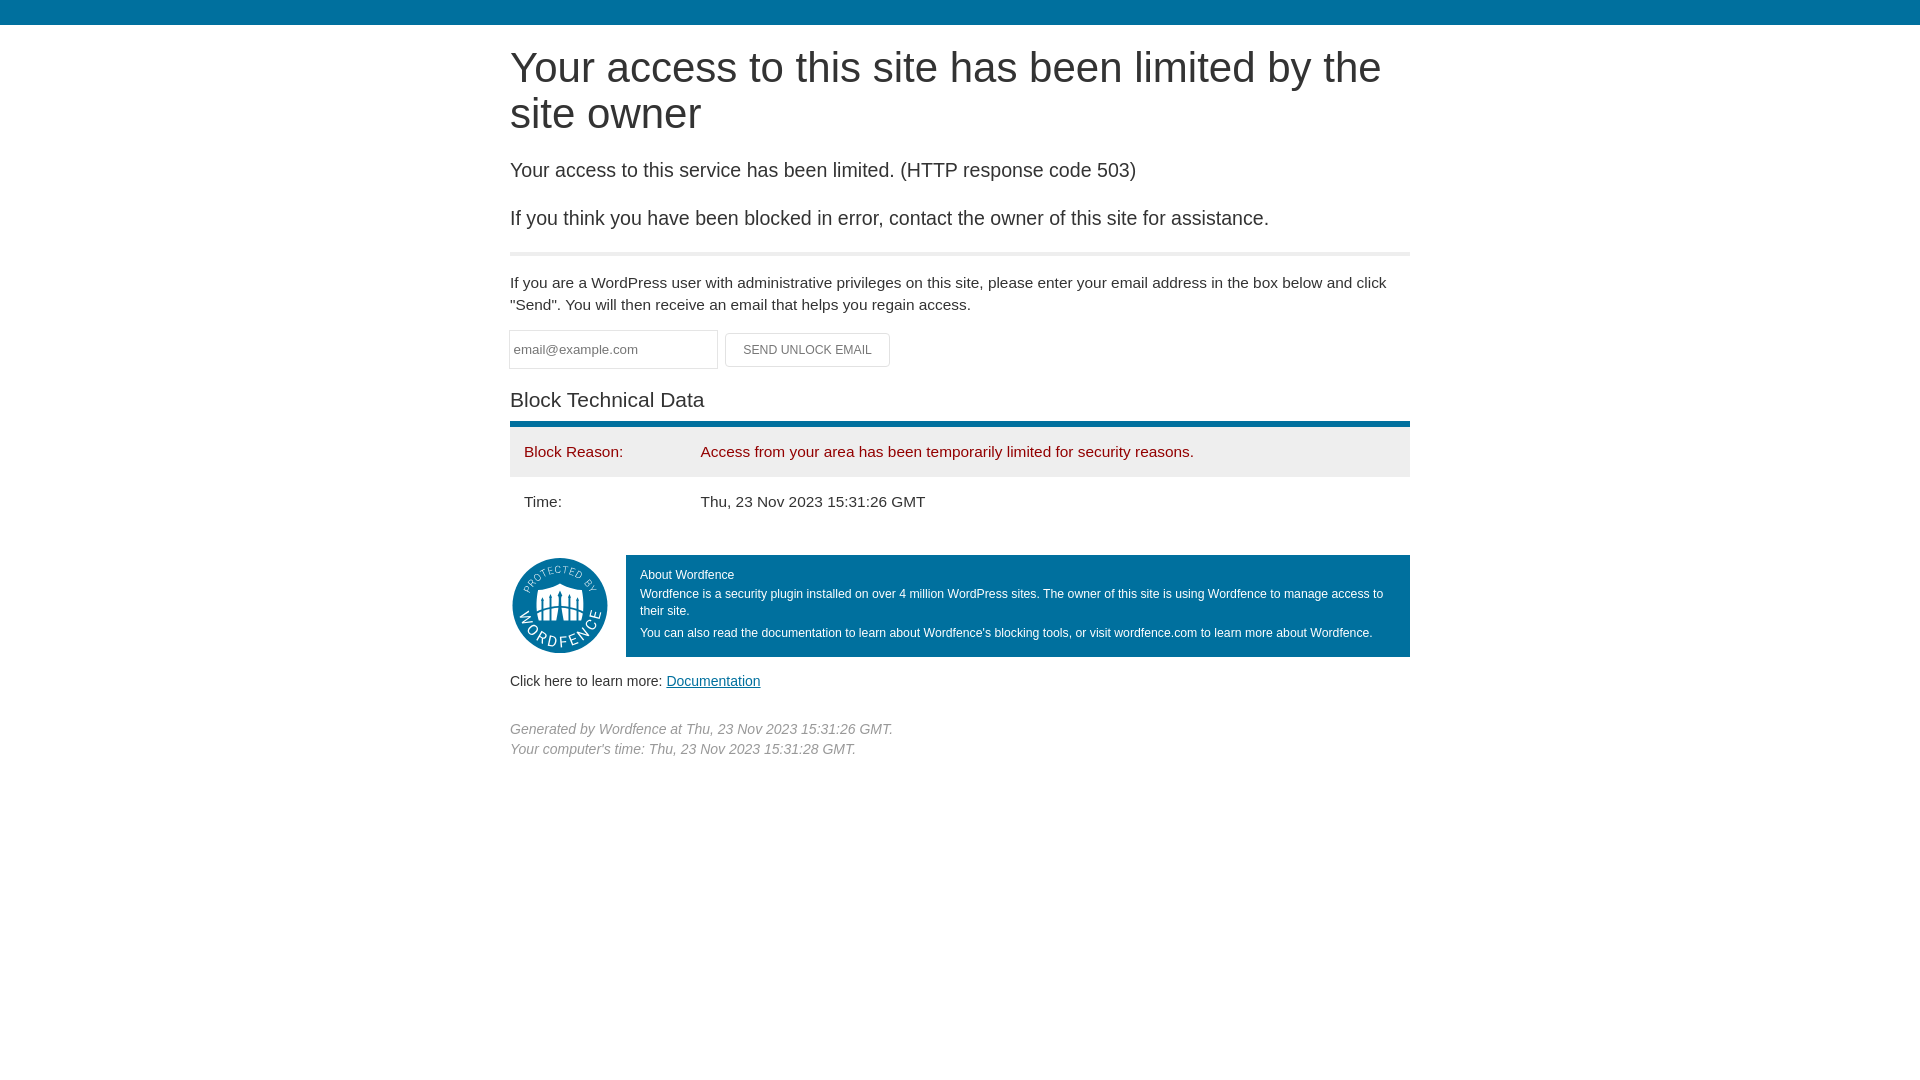 The image size is (1920, 1080). I want to click on Documentation, so click(713, 681).